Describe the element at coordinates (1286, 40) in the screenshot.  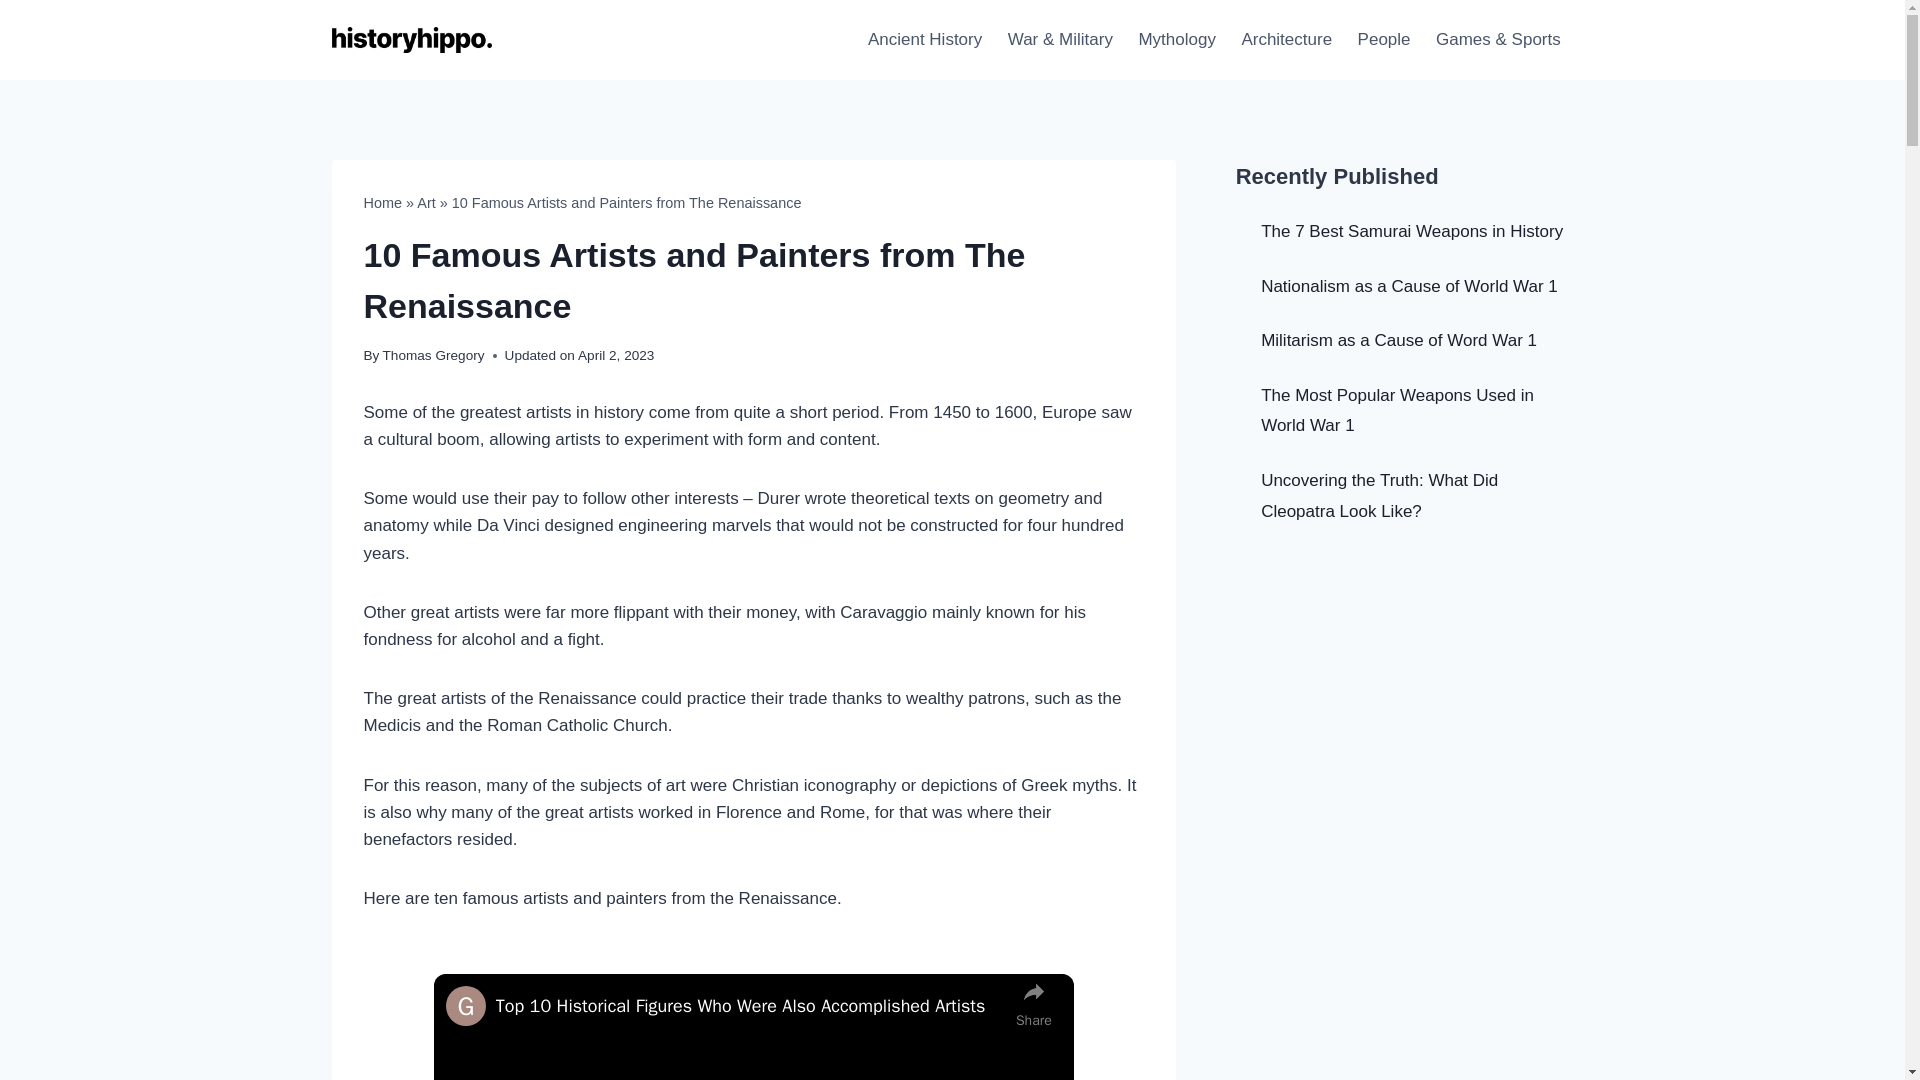
I see `Architecture` at that location.